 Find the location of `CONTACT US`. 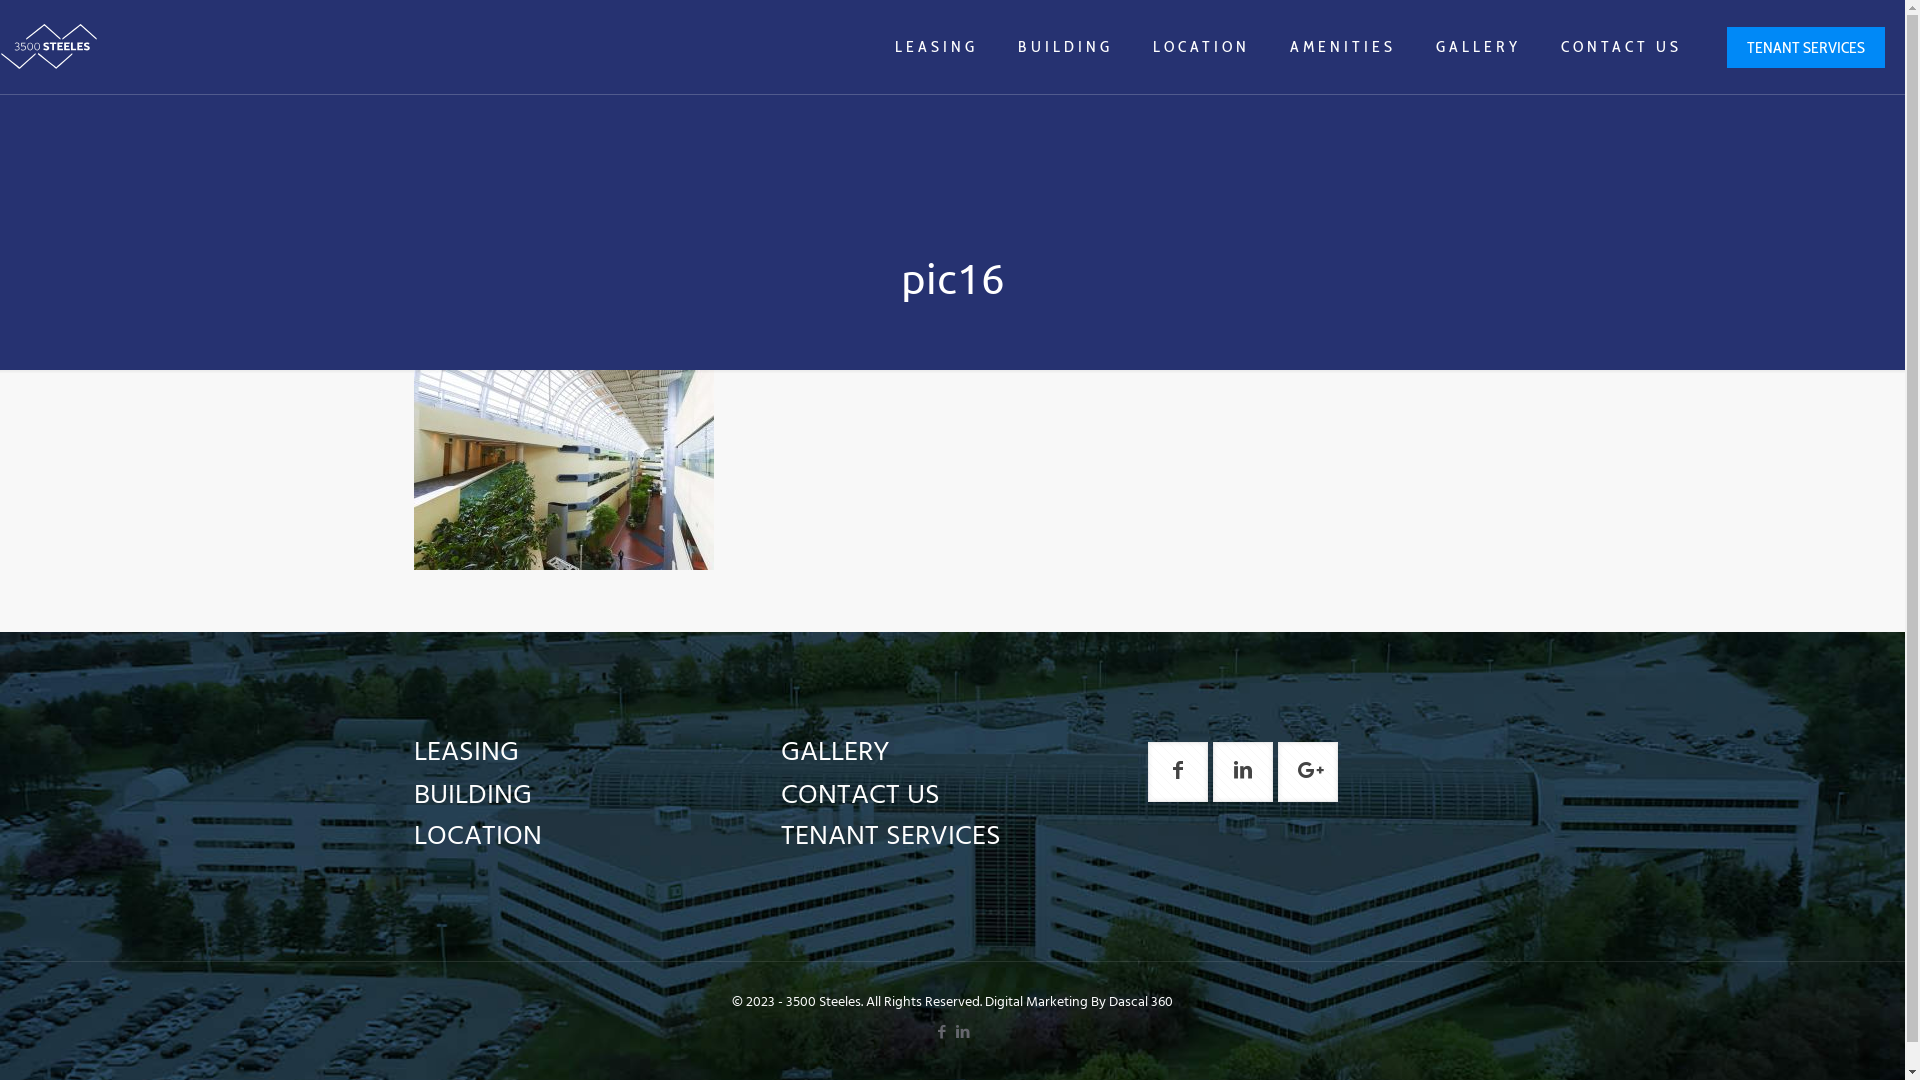

CONTACT US is located at coordinates (860, 796).